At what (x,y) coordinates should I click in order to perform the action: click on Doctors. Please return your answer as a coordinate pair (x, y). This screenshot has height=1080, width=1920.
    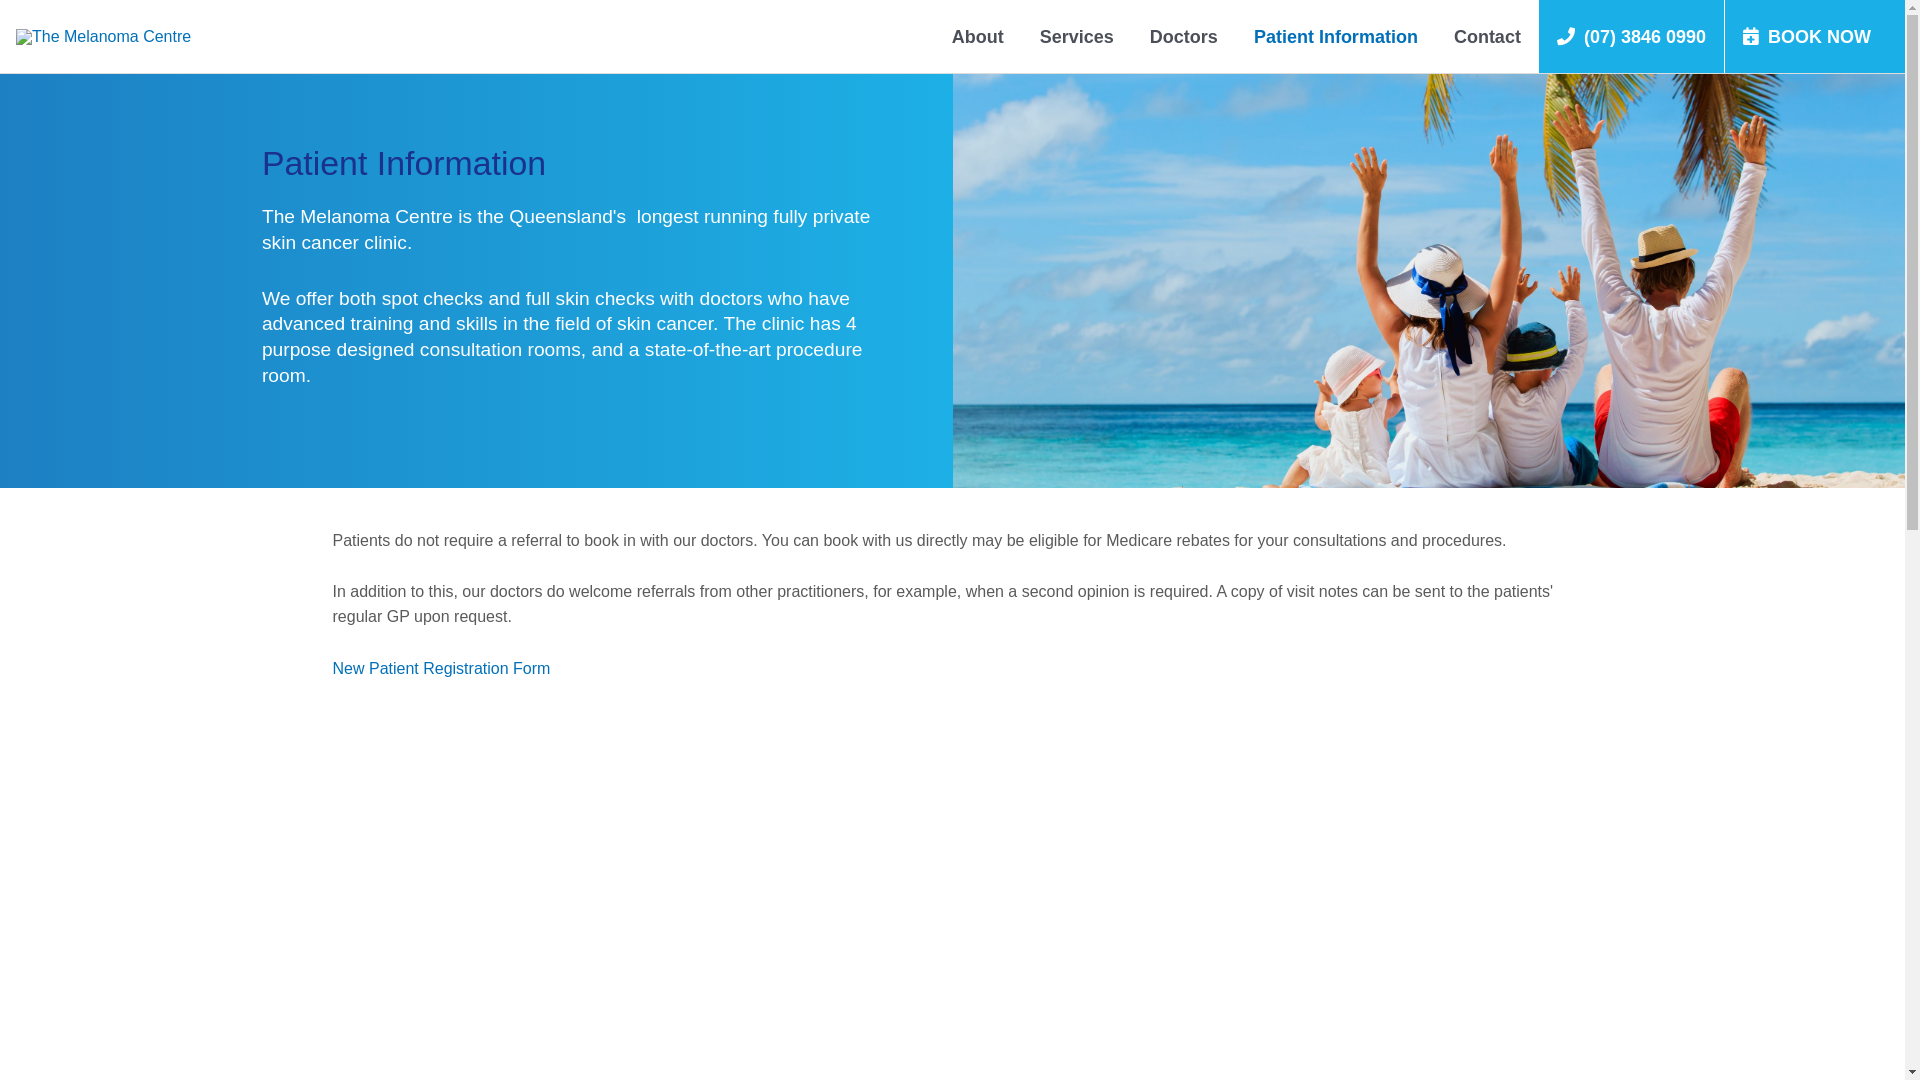
    Looking at the image, I should click on (1184, 36).